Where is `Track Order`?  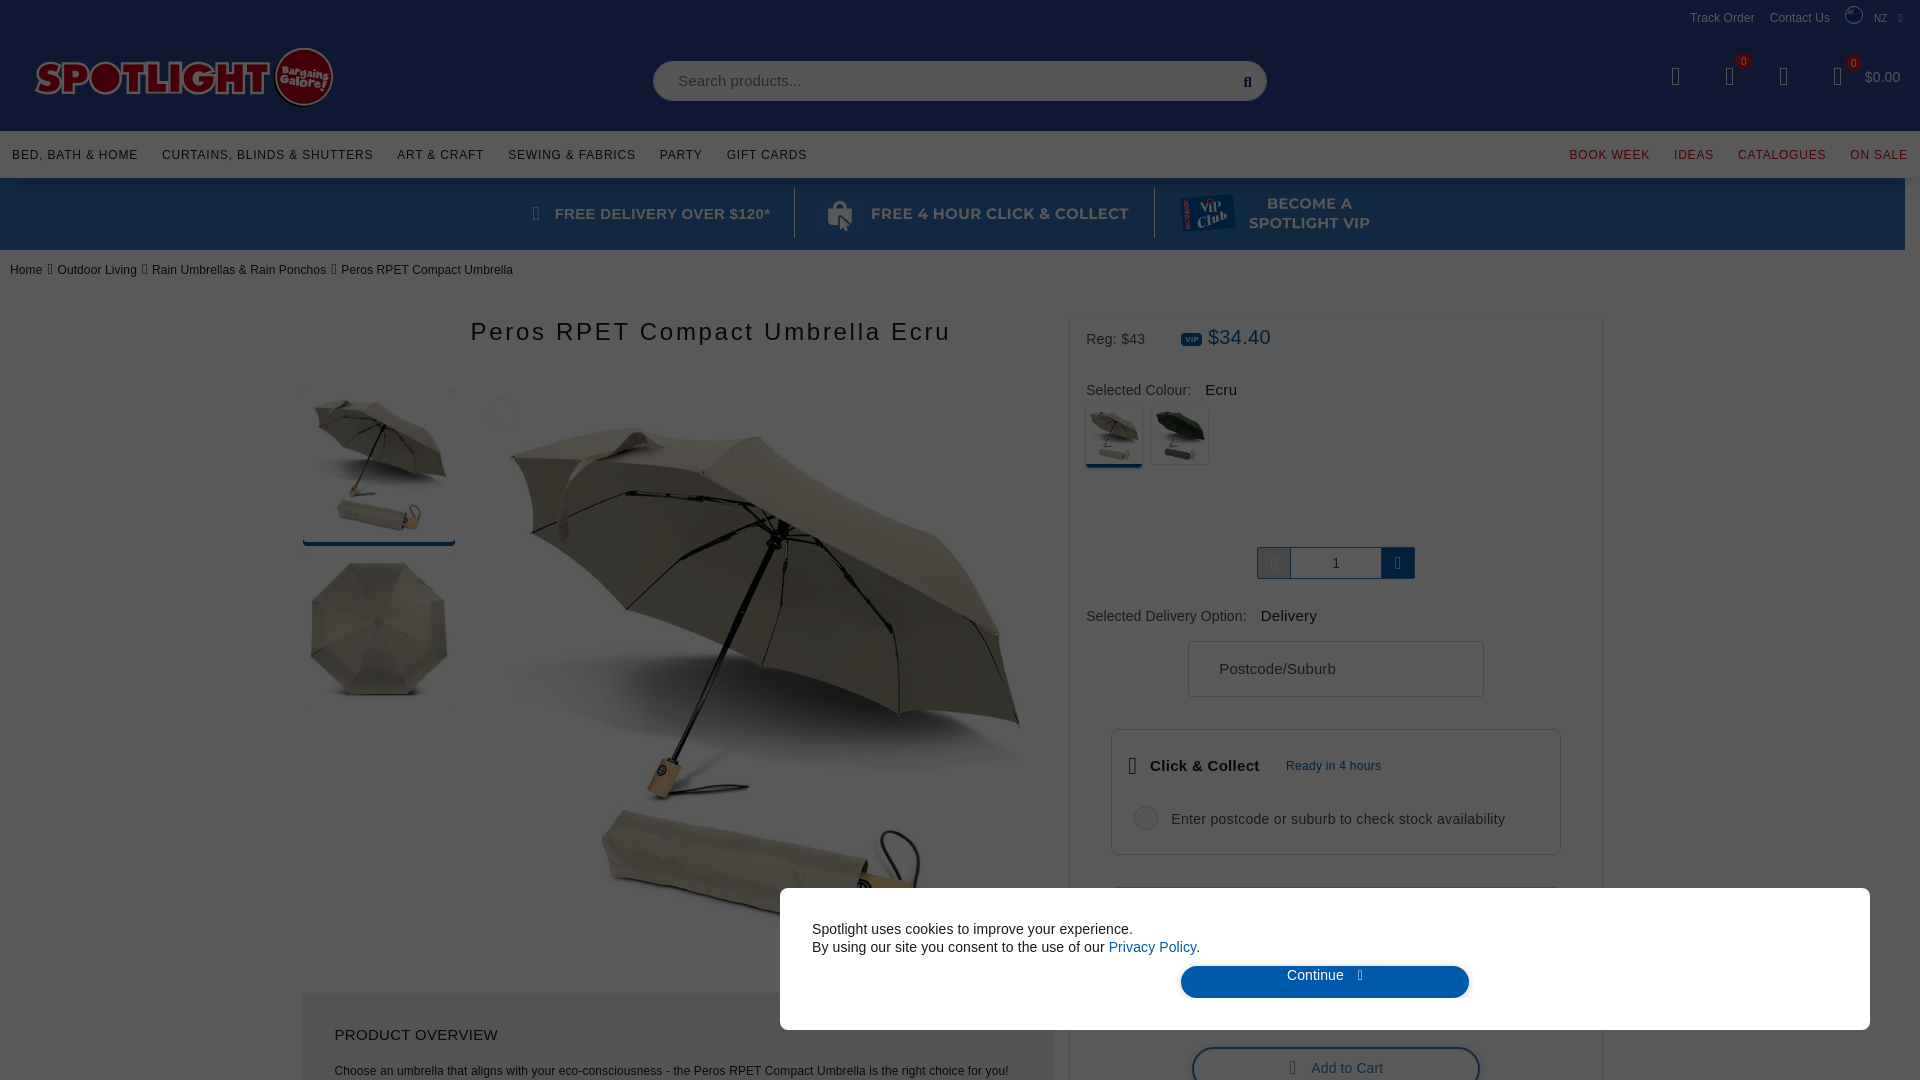
Track Order is located at coordinates (1722, 17).